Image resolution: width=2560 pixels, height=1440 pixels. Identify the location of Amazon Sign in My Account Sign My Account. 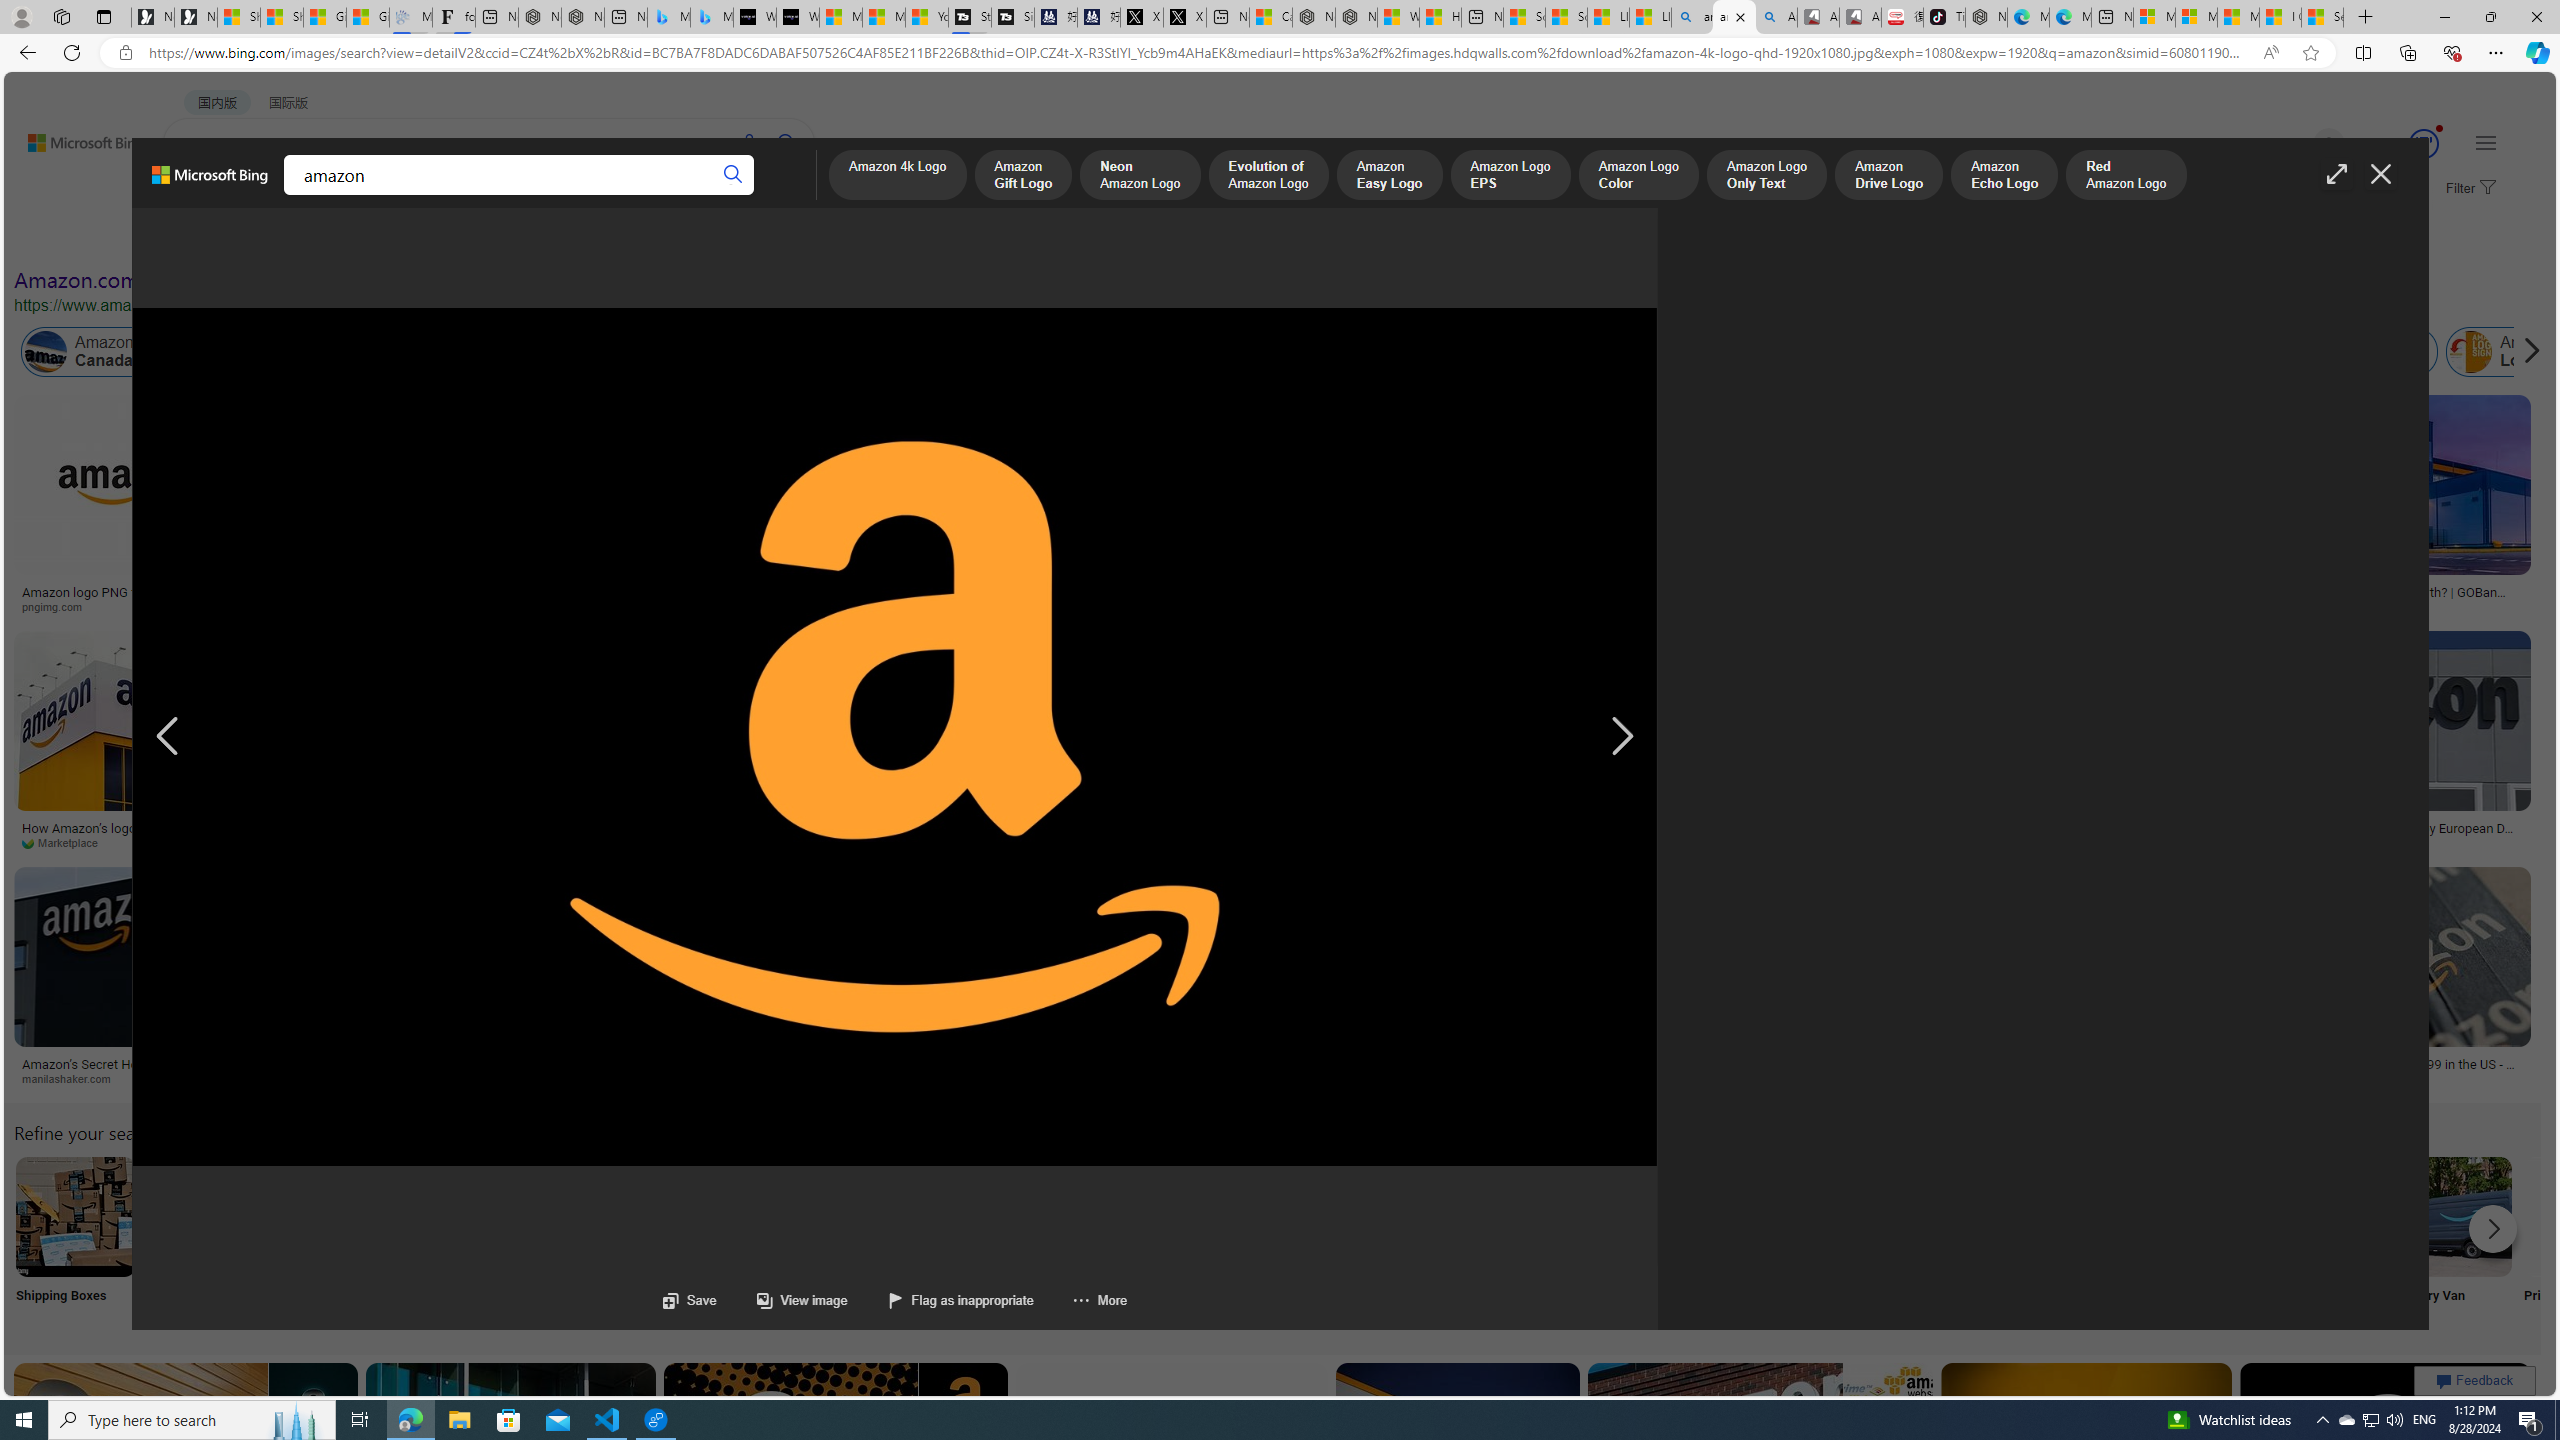
(1263, 1242).